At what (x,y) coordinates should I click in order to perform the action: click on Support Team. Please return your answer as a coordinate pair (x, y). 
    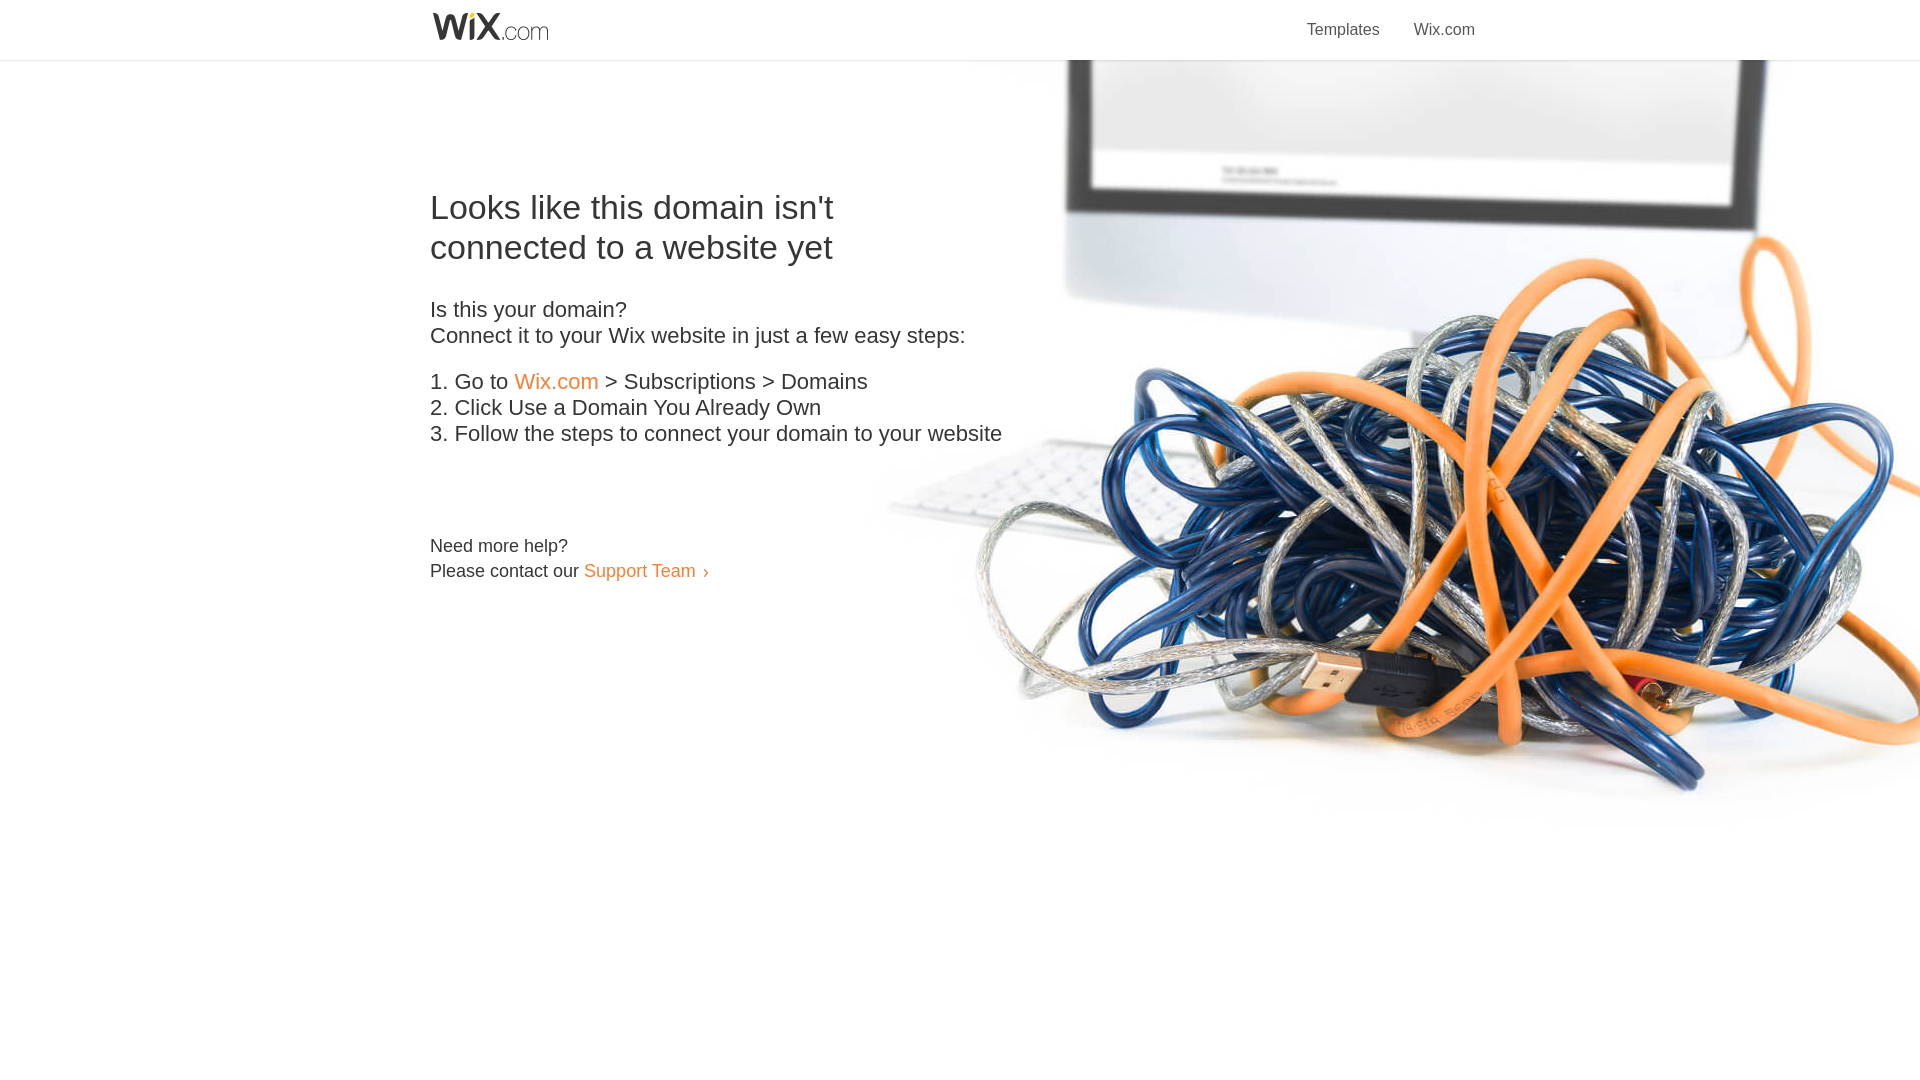
    Looking at the image, I should click on (639, 570).